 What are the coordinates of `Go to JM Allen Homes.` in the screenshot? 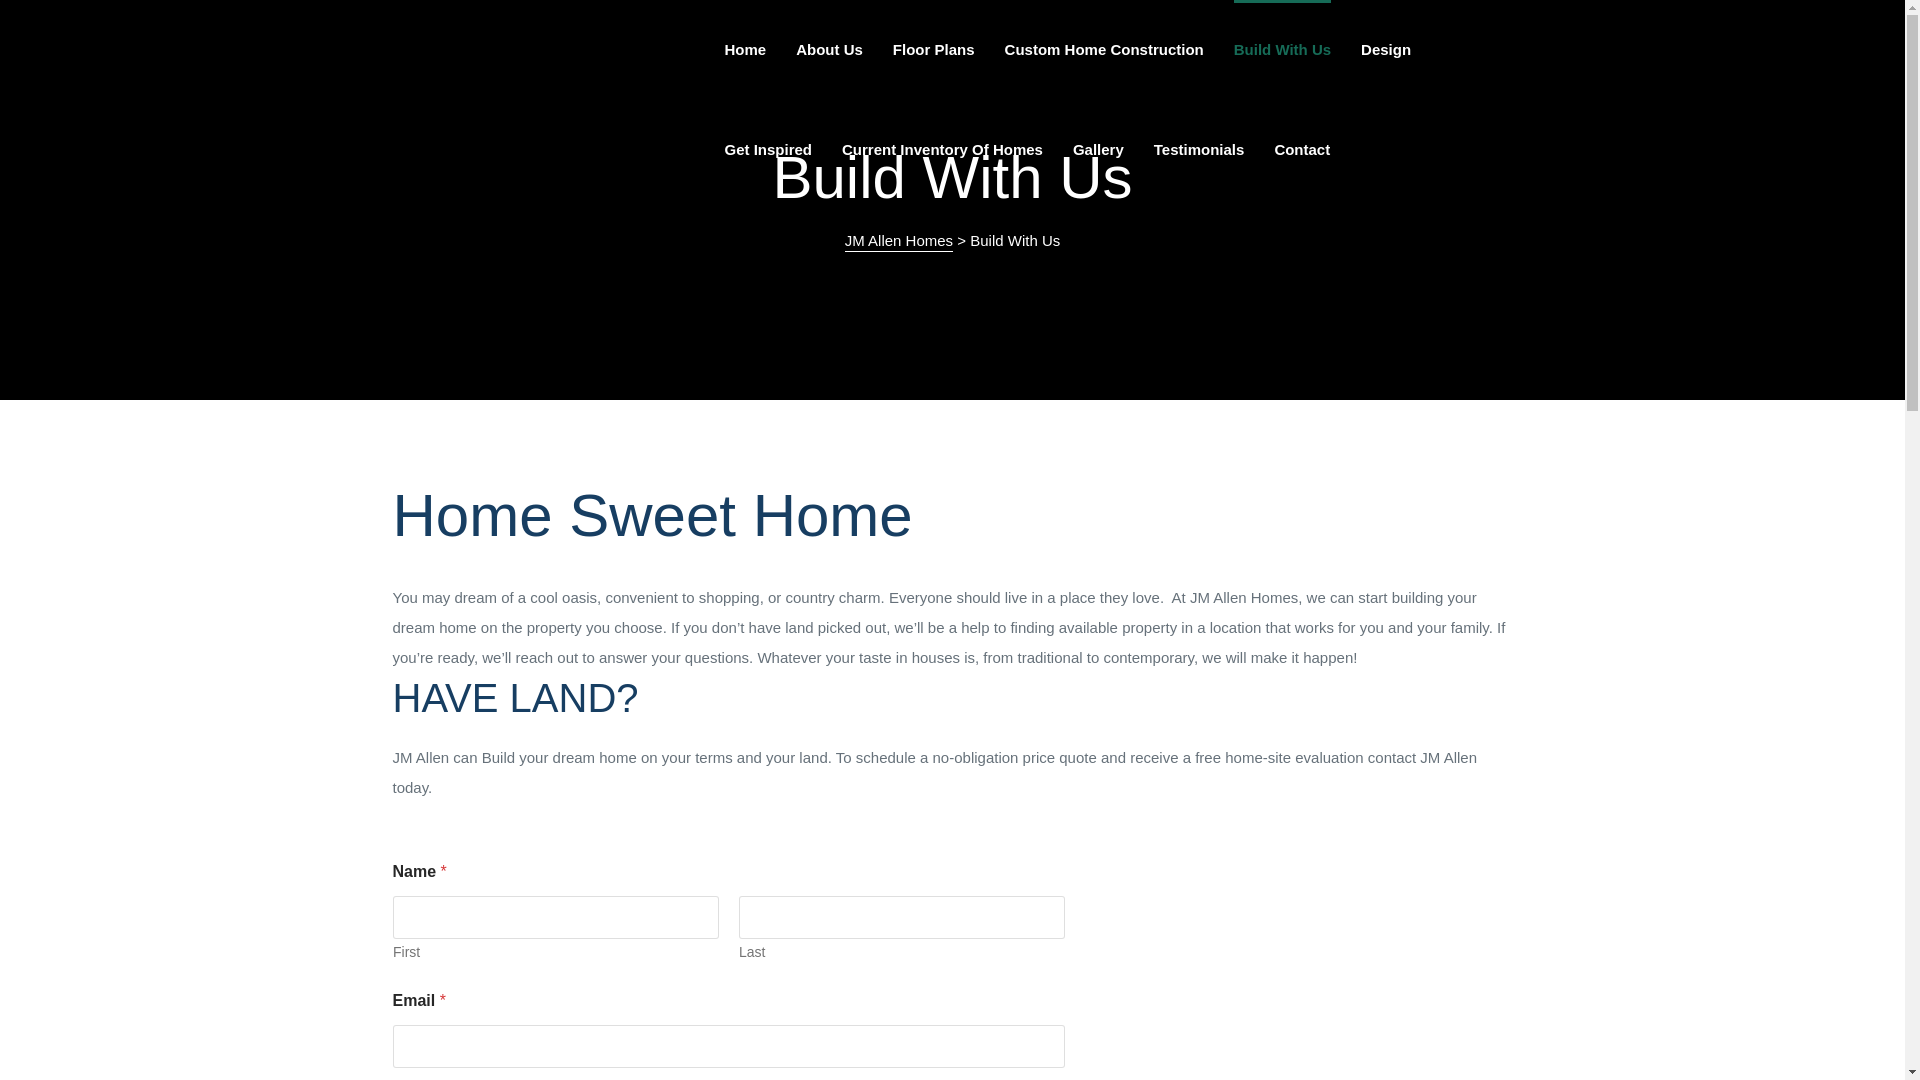 It's located at (898, 242).